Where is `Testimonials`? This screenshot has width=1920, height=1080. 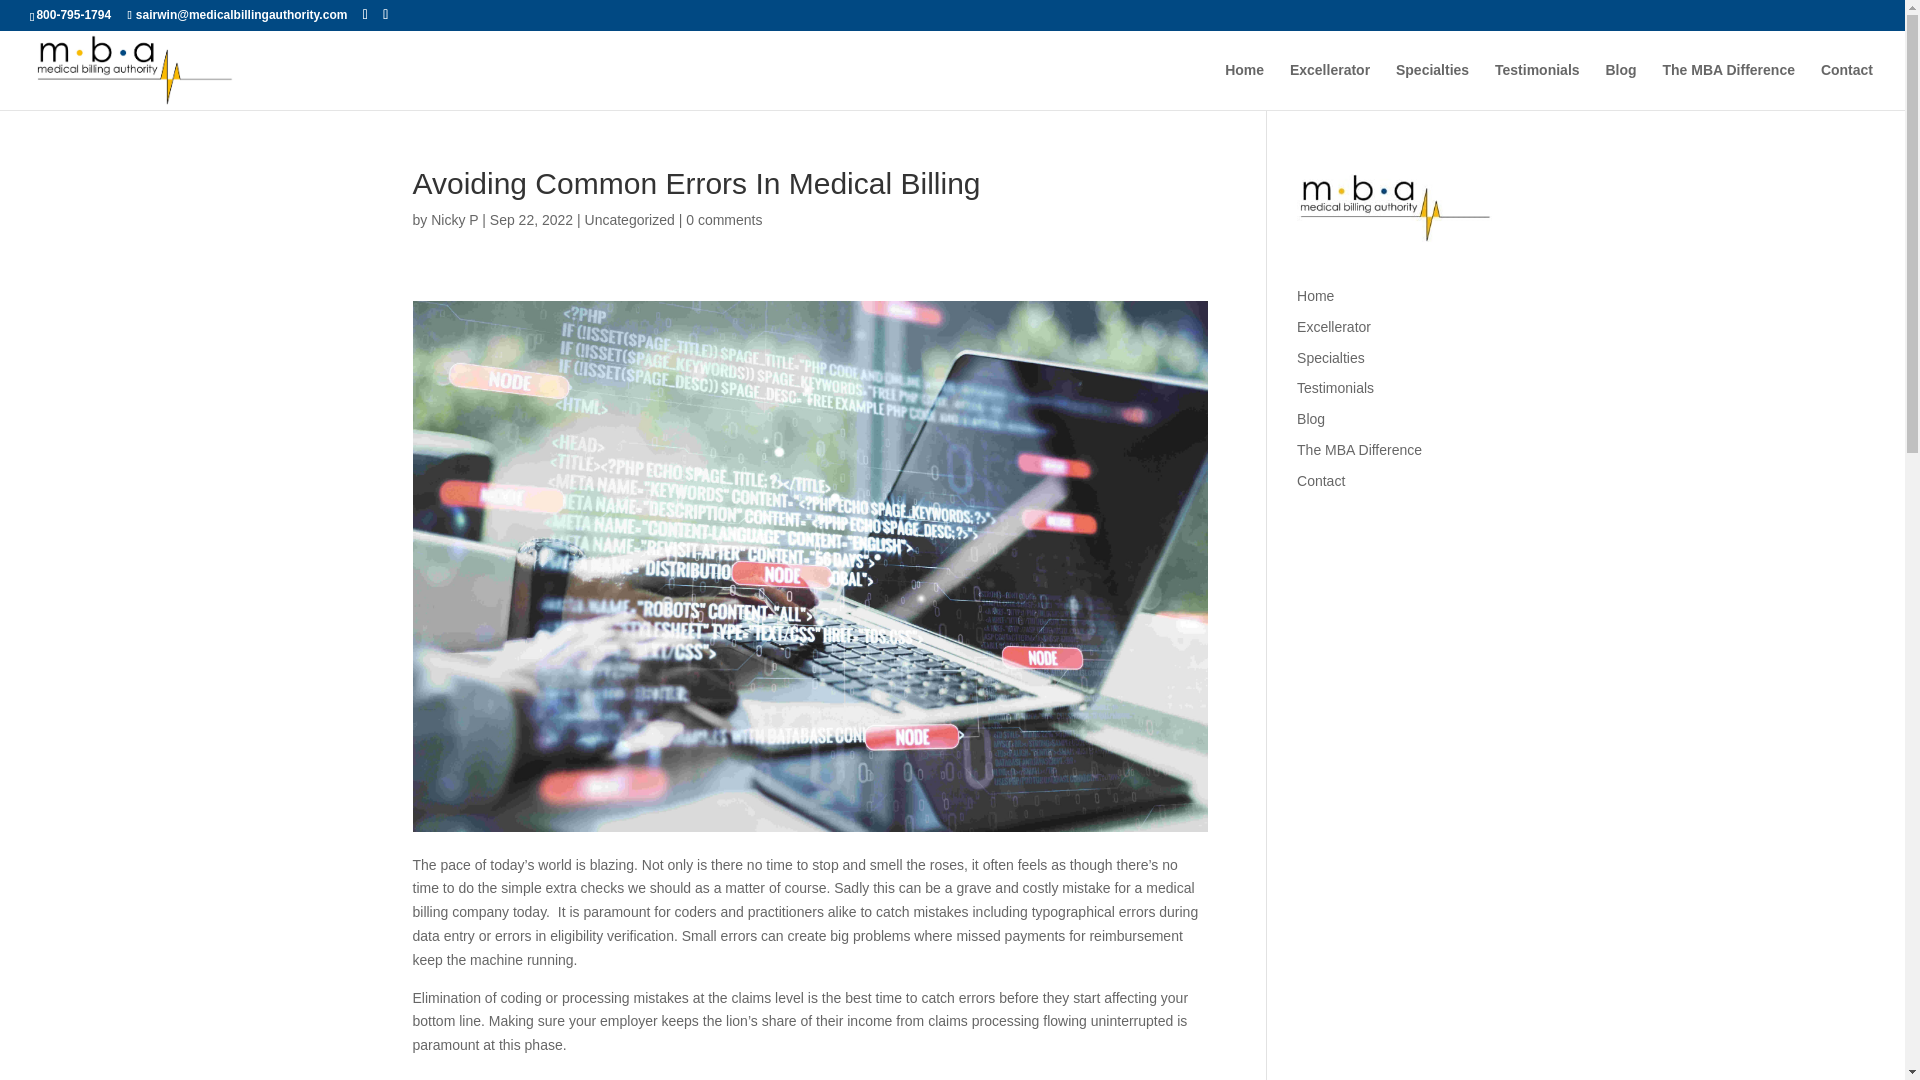
Testimonials is located at coordinates (1336, 388).